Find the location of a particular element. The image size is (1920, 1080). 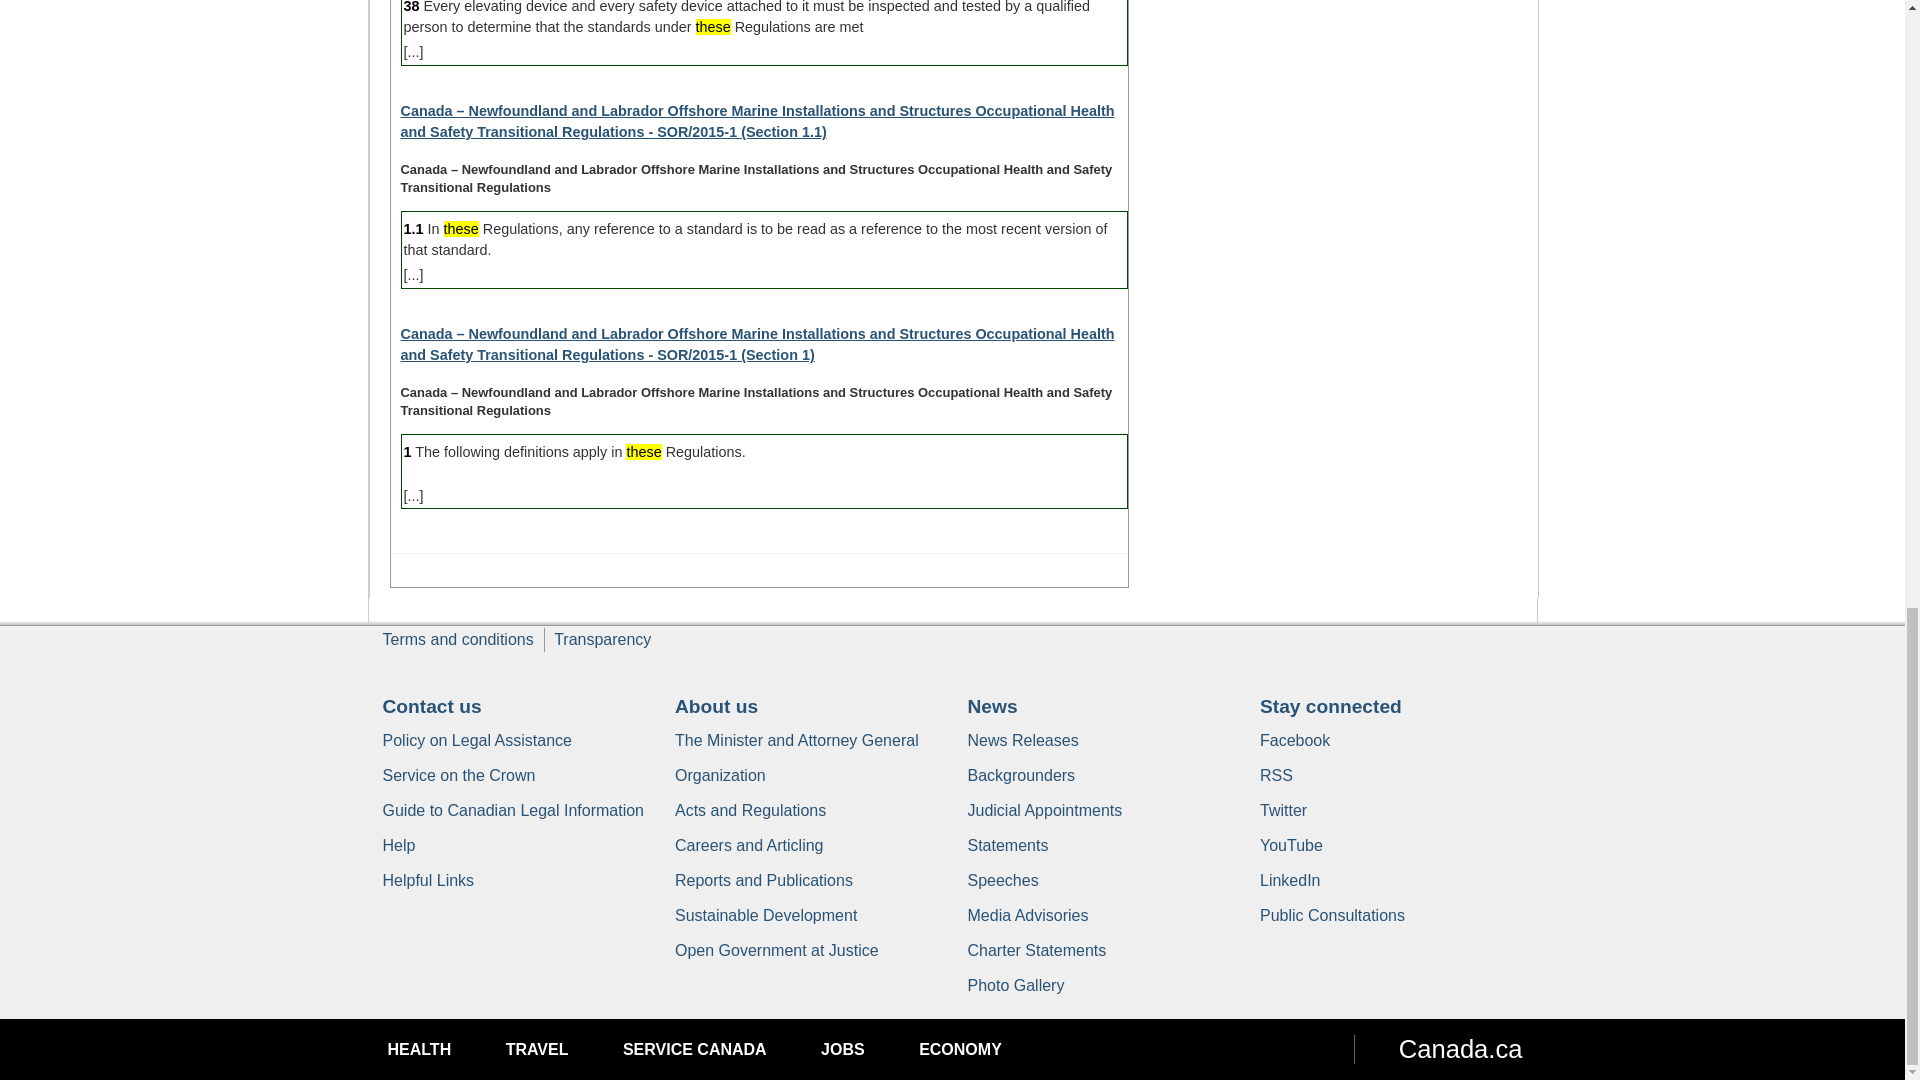

Policy on Legal Assistance is located at coordinates (476, 740).